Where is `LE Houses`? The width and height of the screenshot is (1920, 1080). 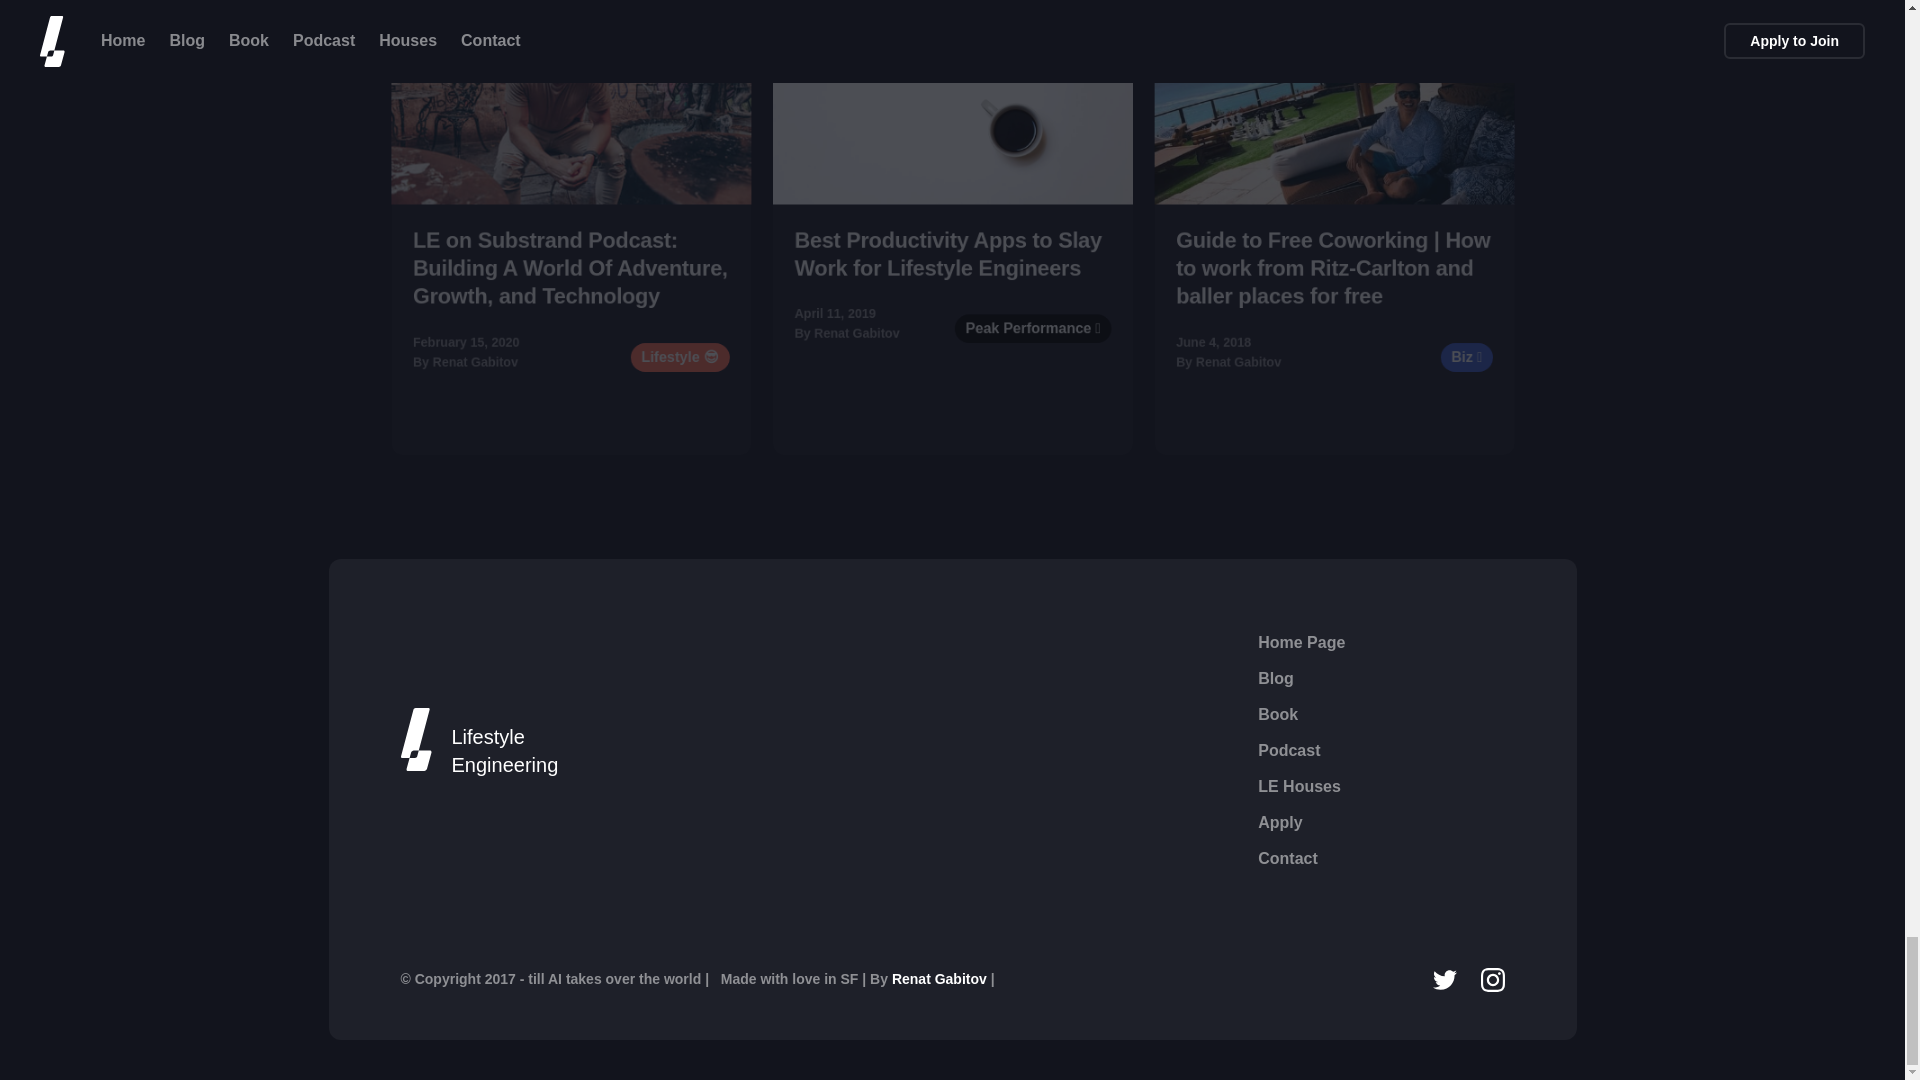 LE Houses is located at coordinates (1298, 787).